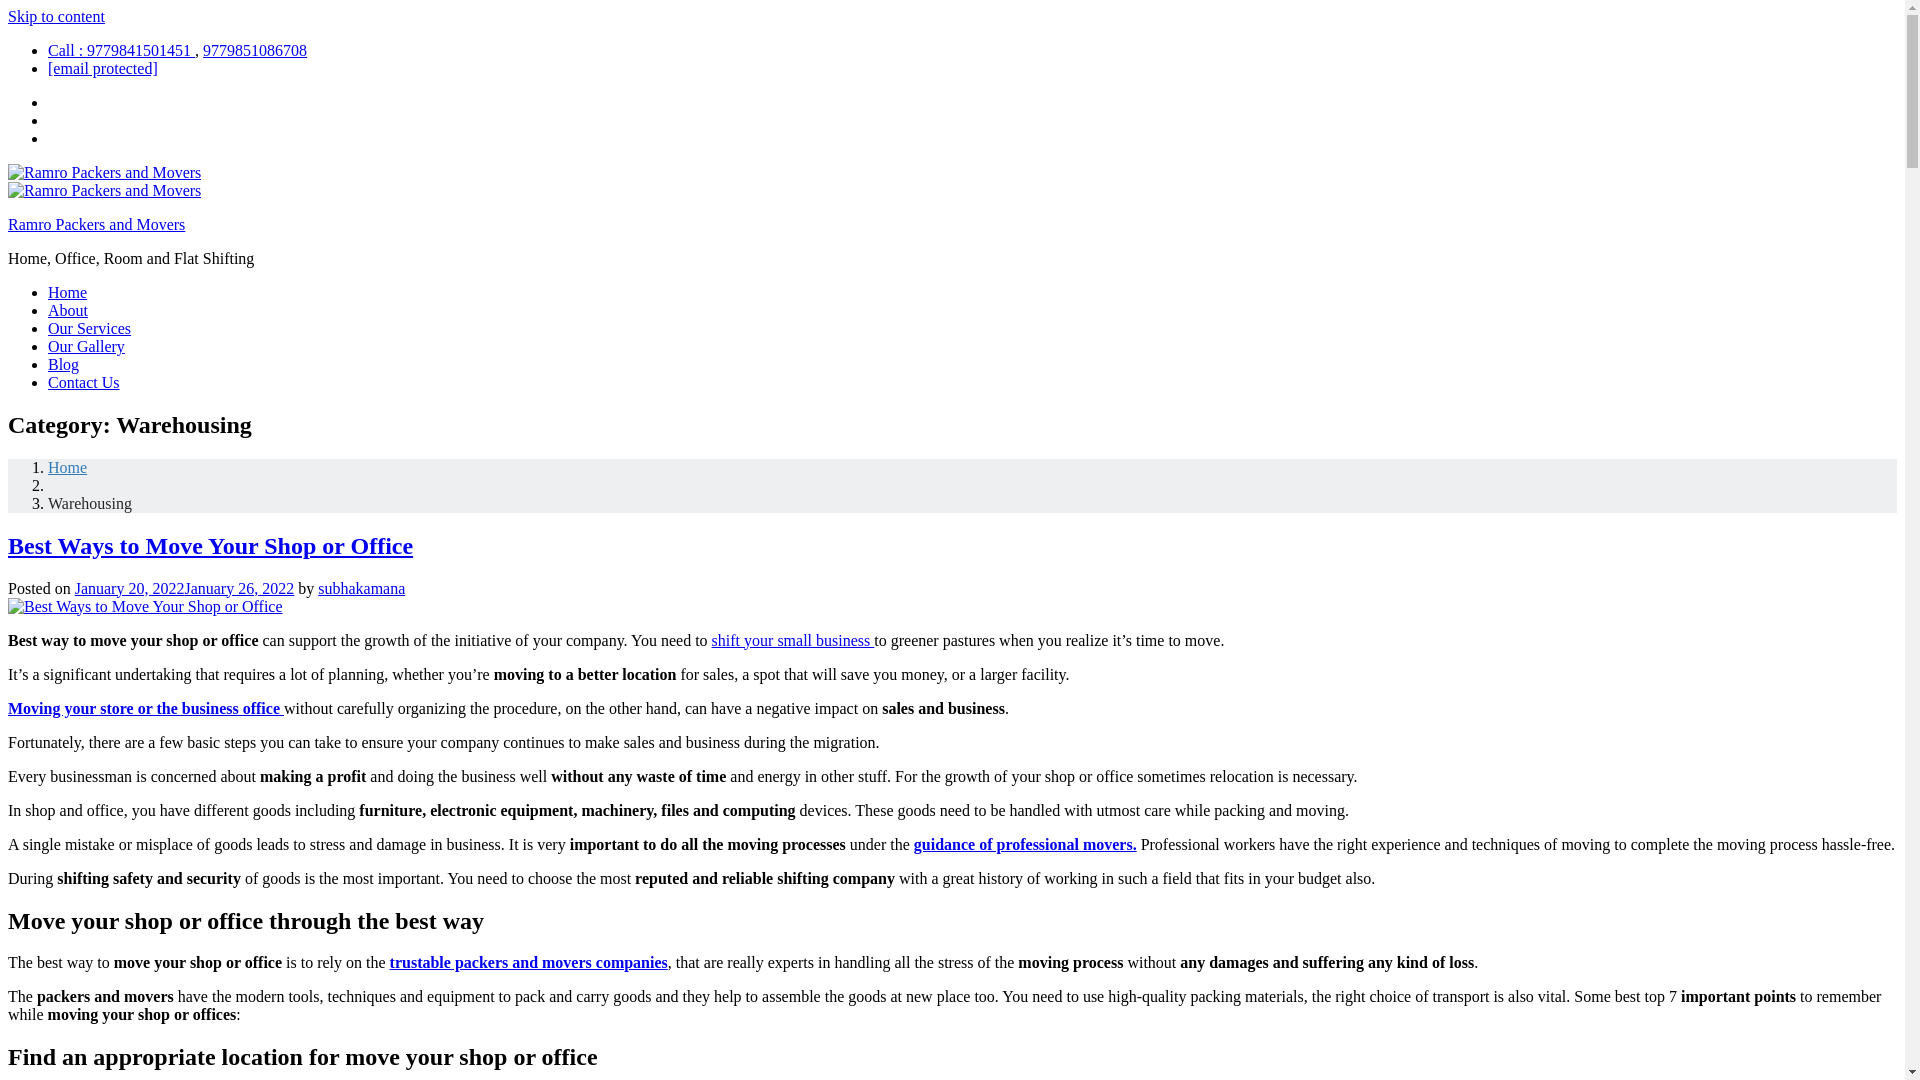 Image resolution: width=1920 pixels, height=1080 pixels. Describe the element at coordinates (90, 502) in the screenshot. I see `Warehousing` at that location.